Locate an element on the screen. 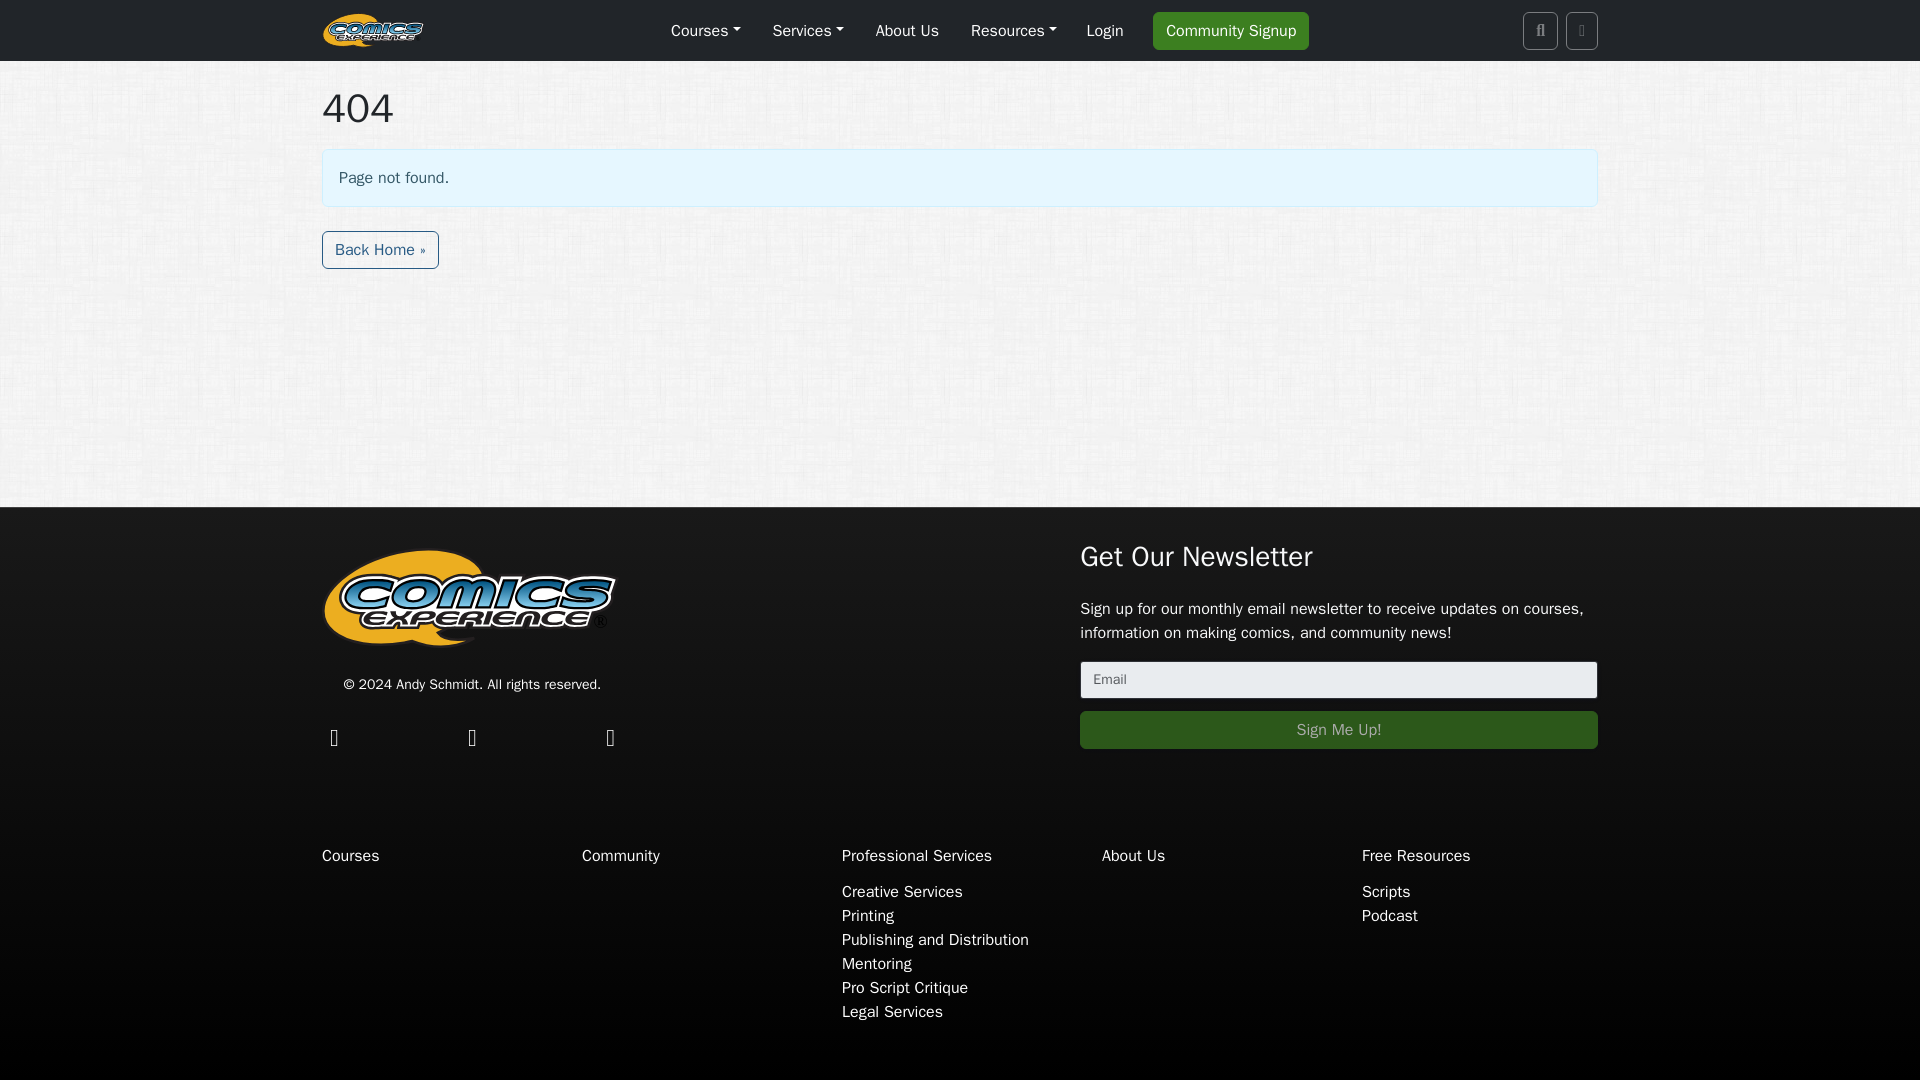 This screenshot has height=1080, width=1920. Community is located at coordinates (620, 856).